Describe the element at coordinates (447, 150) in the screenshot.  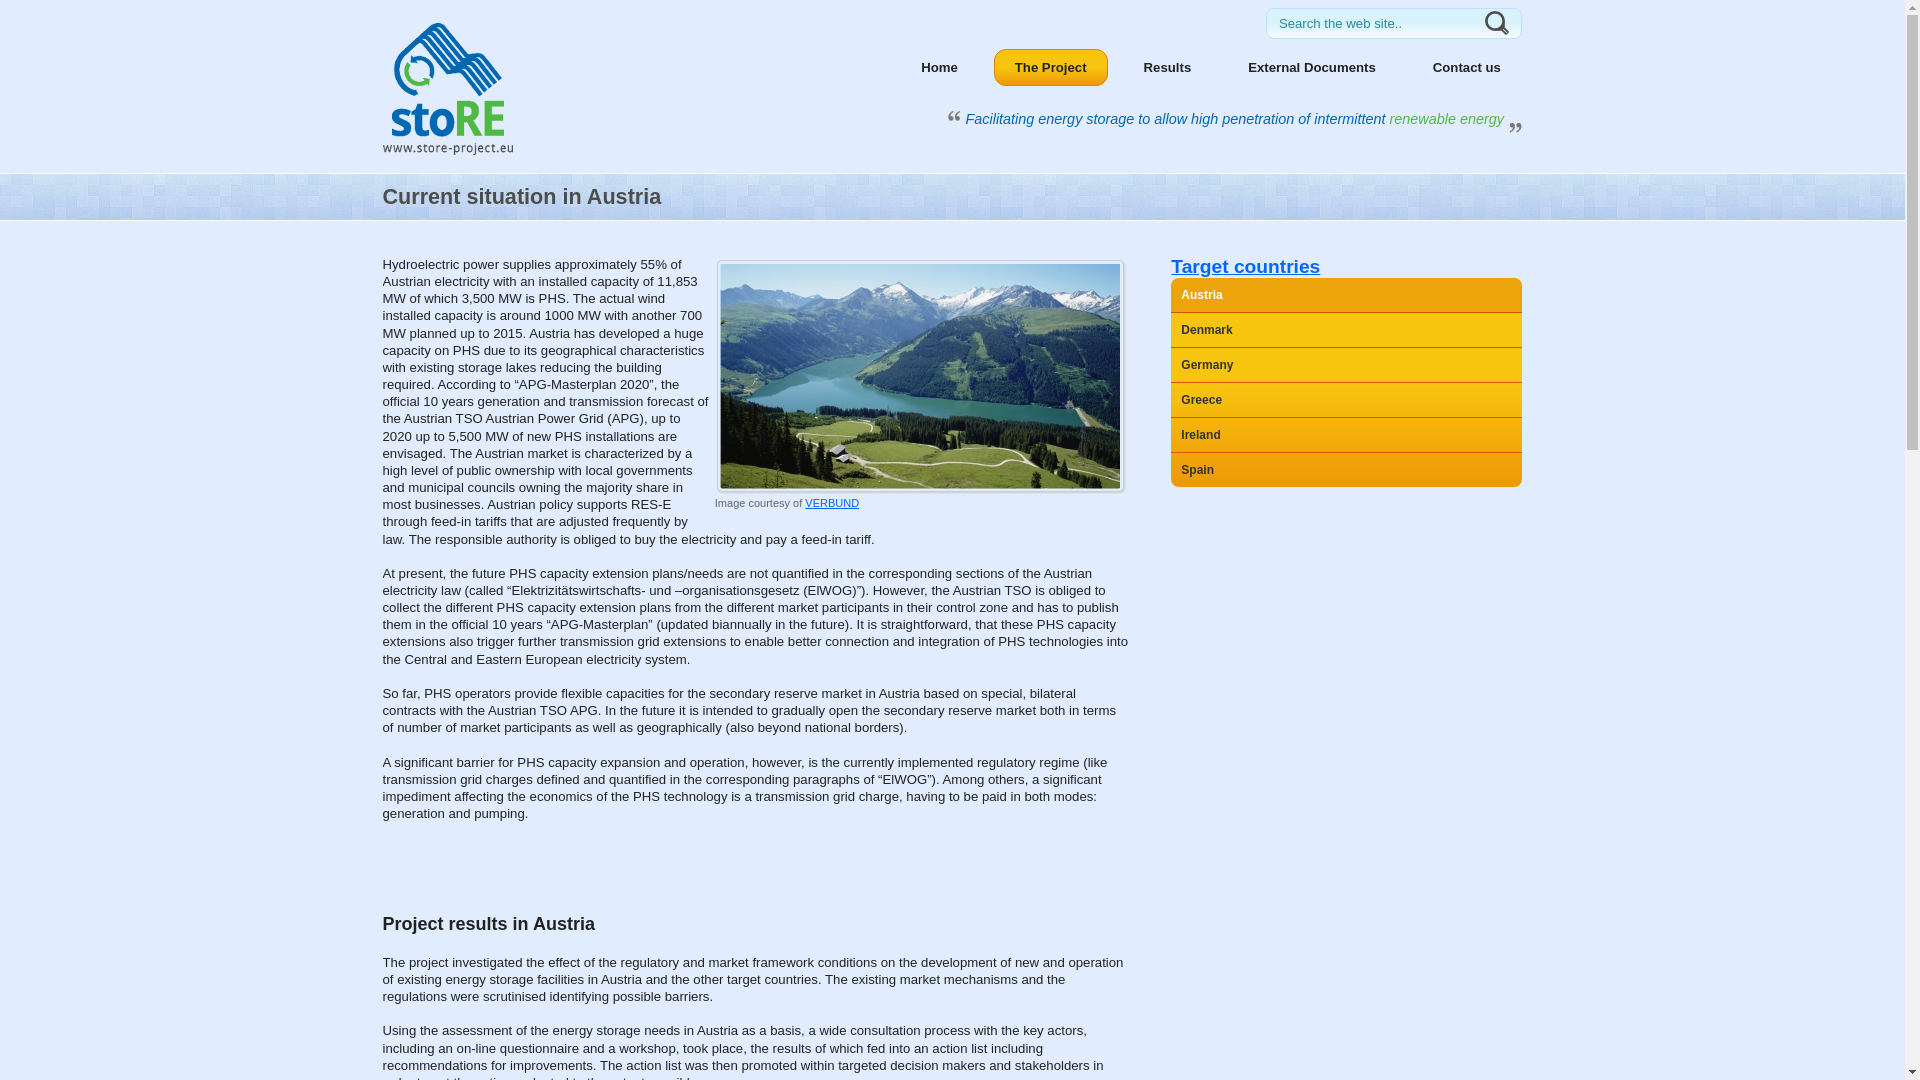
I see `stoRE project home page` at that location.